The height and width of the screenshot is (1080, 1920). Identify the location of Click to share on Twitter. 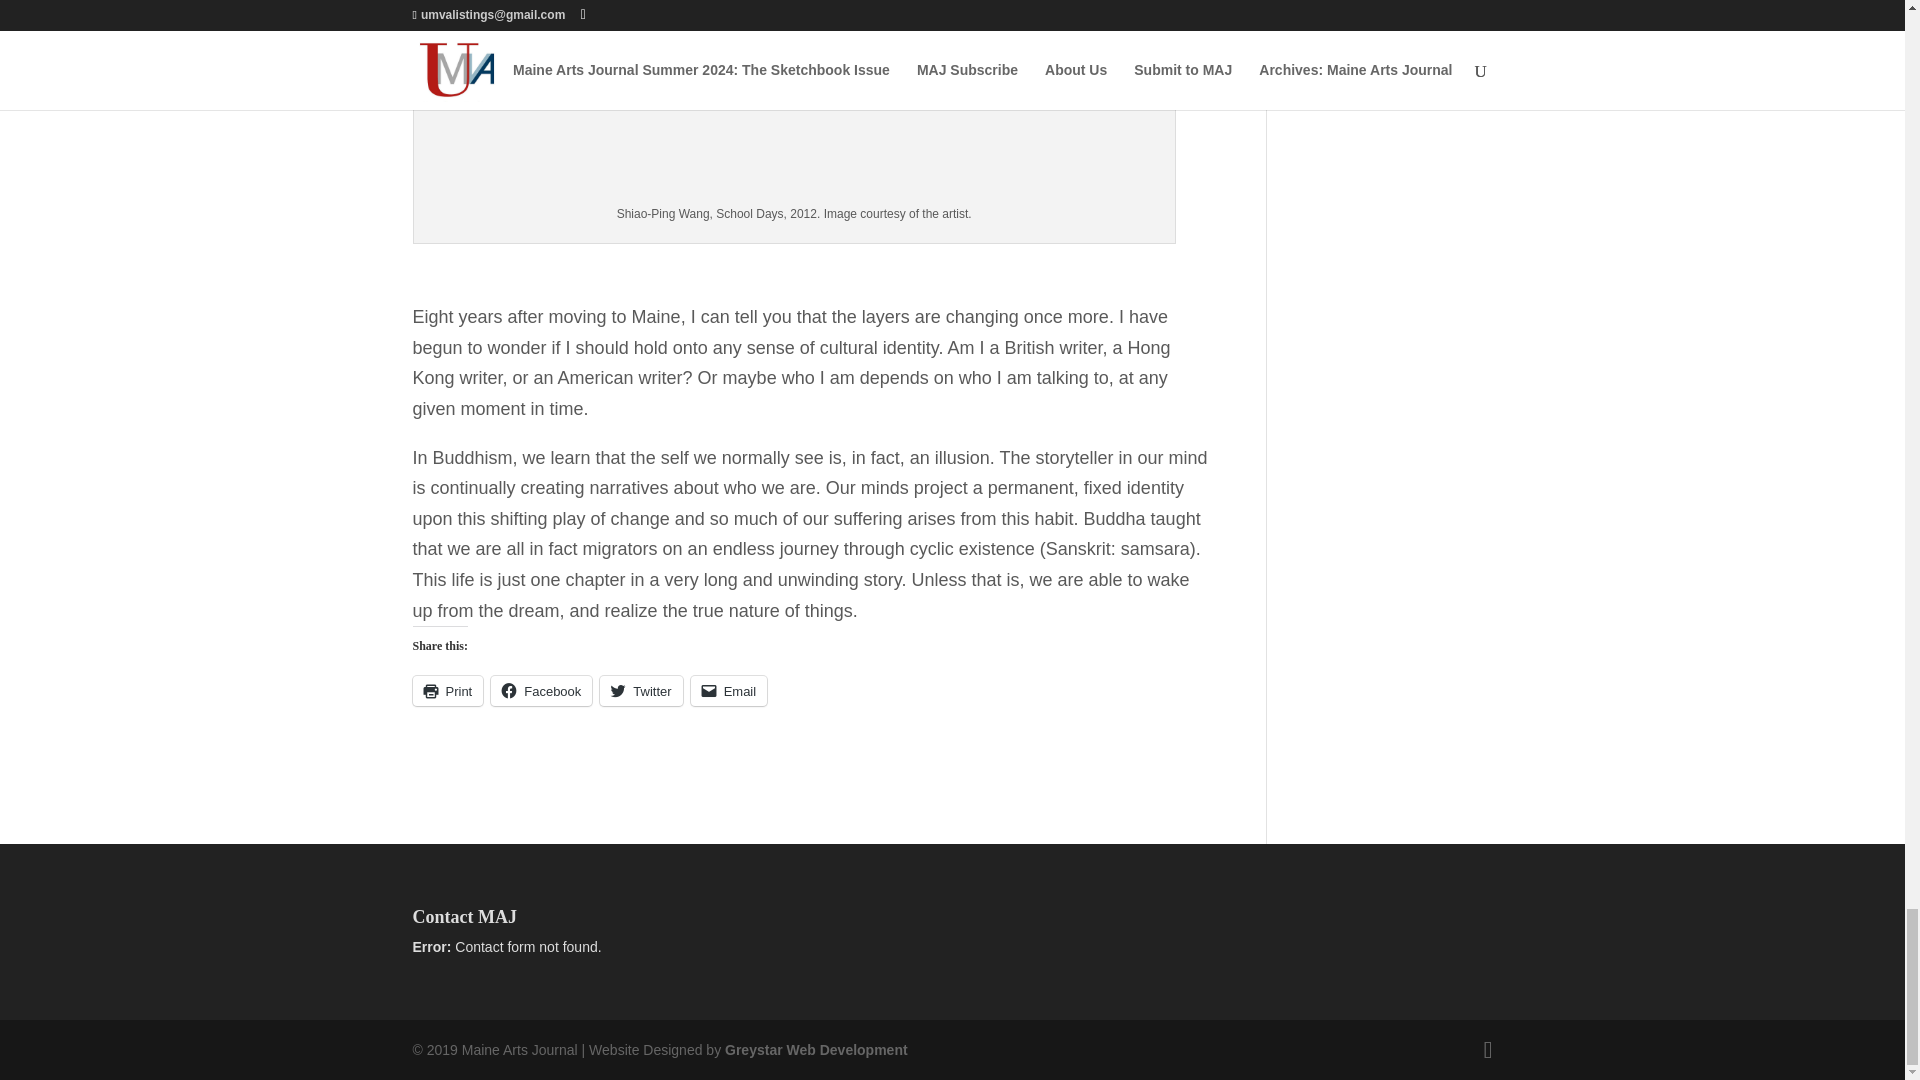
(640, 691).